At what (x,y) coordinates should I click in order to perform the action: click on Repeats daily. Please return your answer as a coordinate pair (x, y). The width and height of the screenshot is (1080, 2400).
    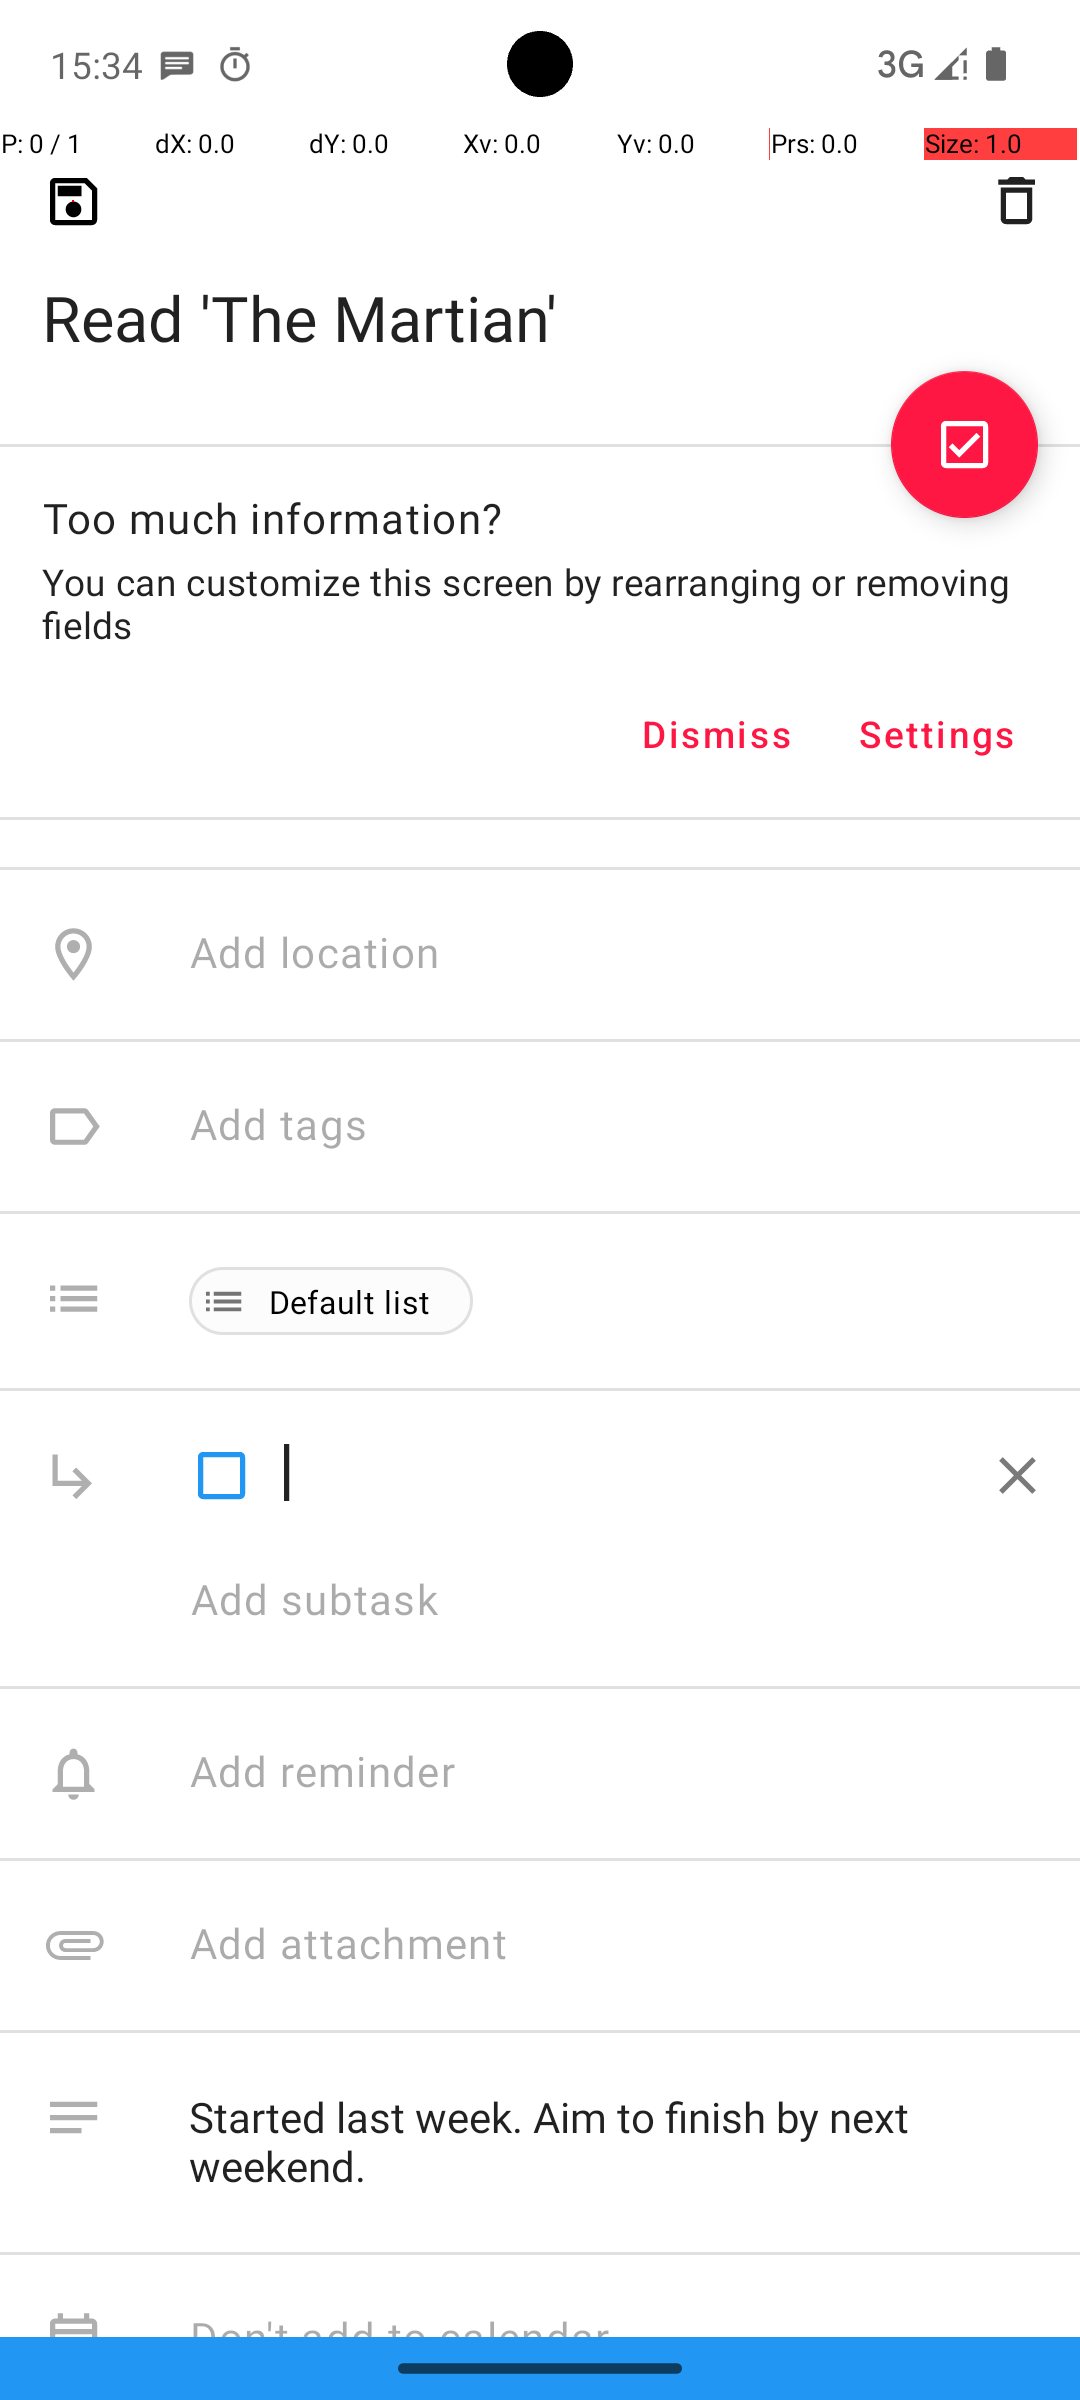
    Looking at the image, I should click on (614, 532).